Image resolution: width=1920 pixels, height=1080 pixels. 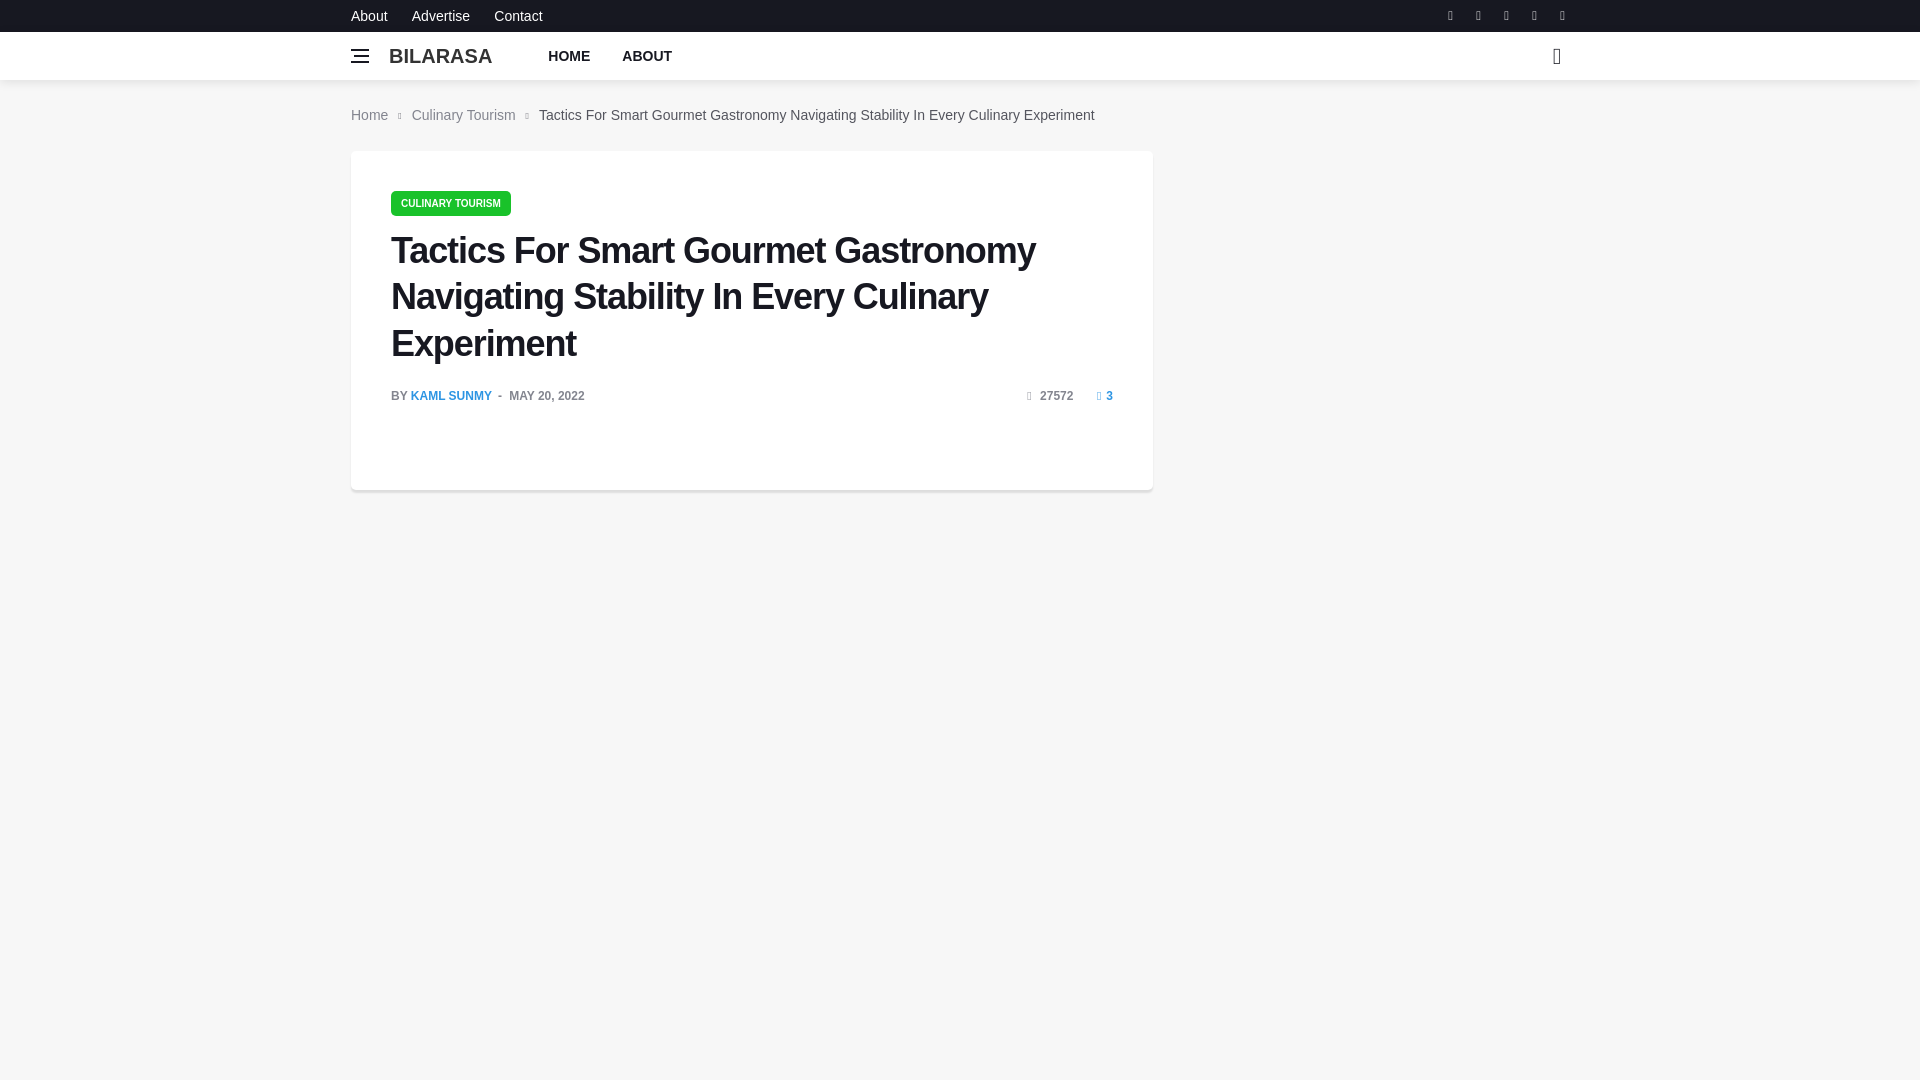 What do you see at coordinates (512, 16) in the screenshot?
I see `Contact` at bounding box center [512, 16].